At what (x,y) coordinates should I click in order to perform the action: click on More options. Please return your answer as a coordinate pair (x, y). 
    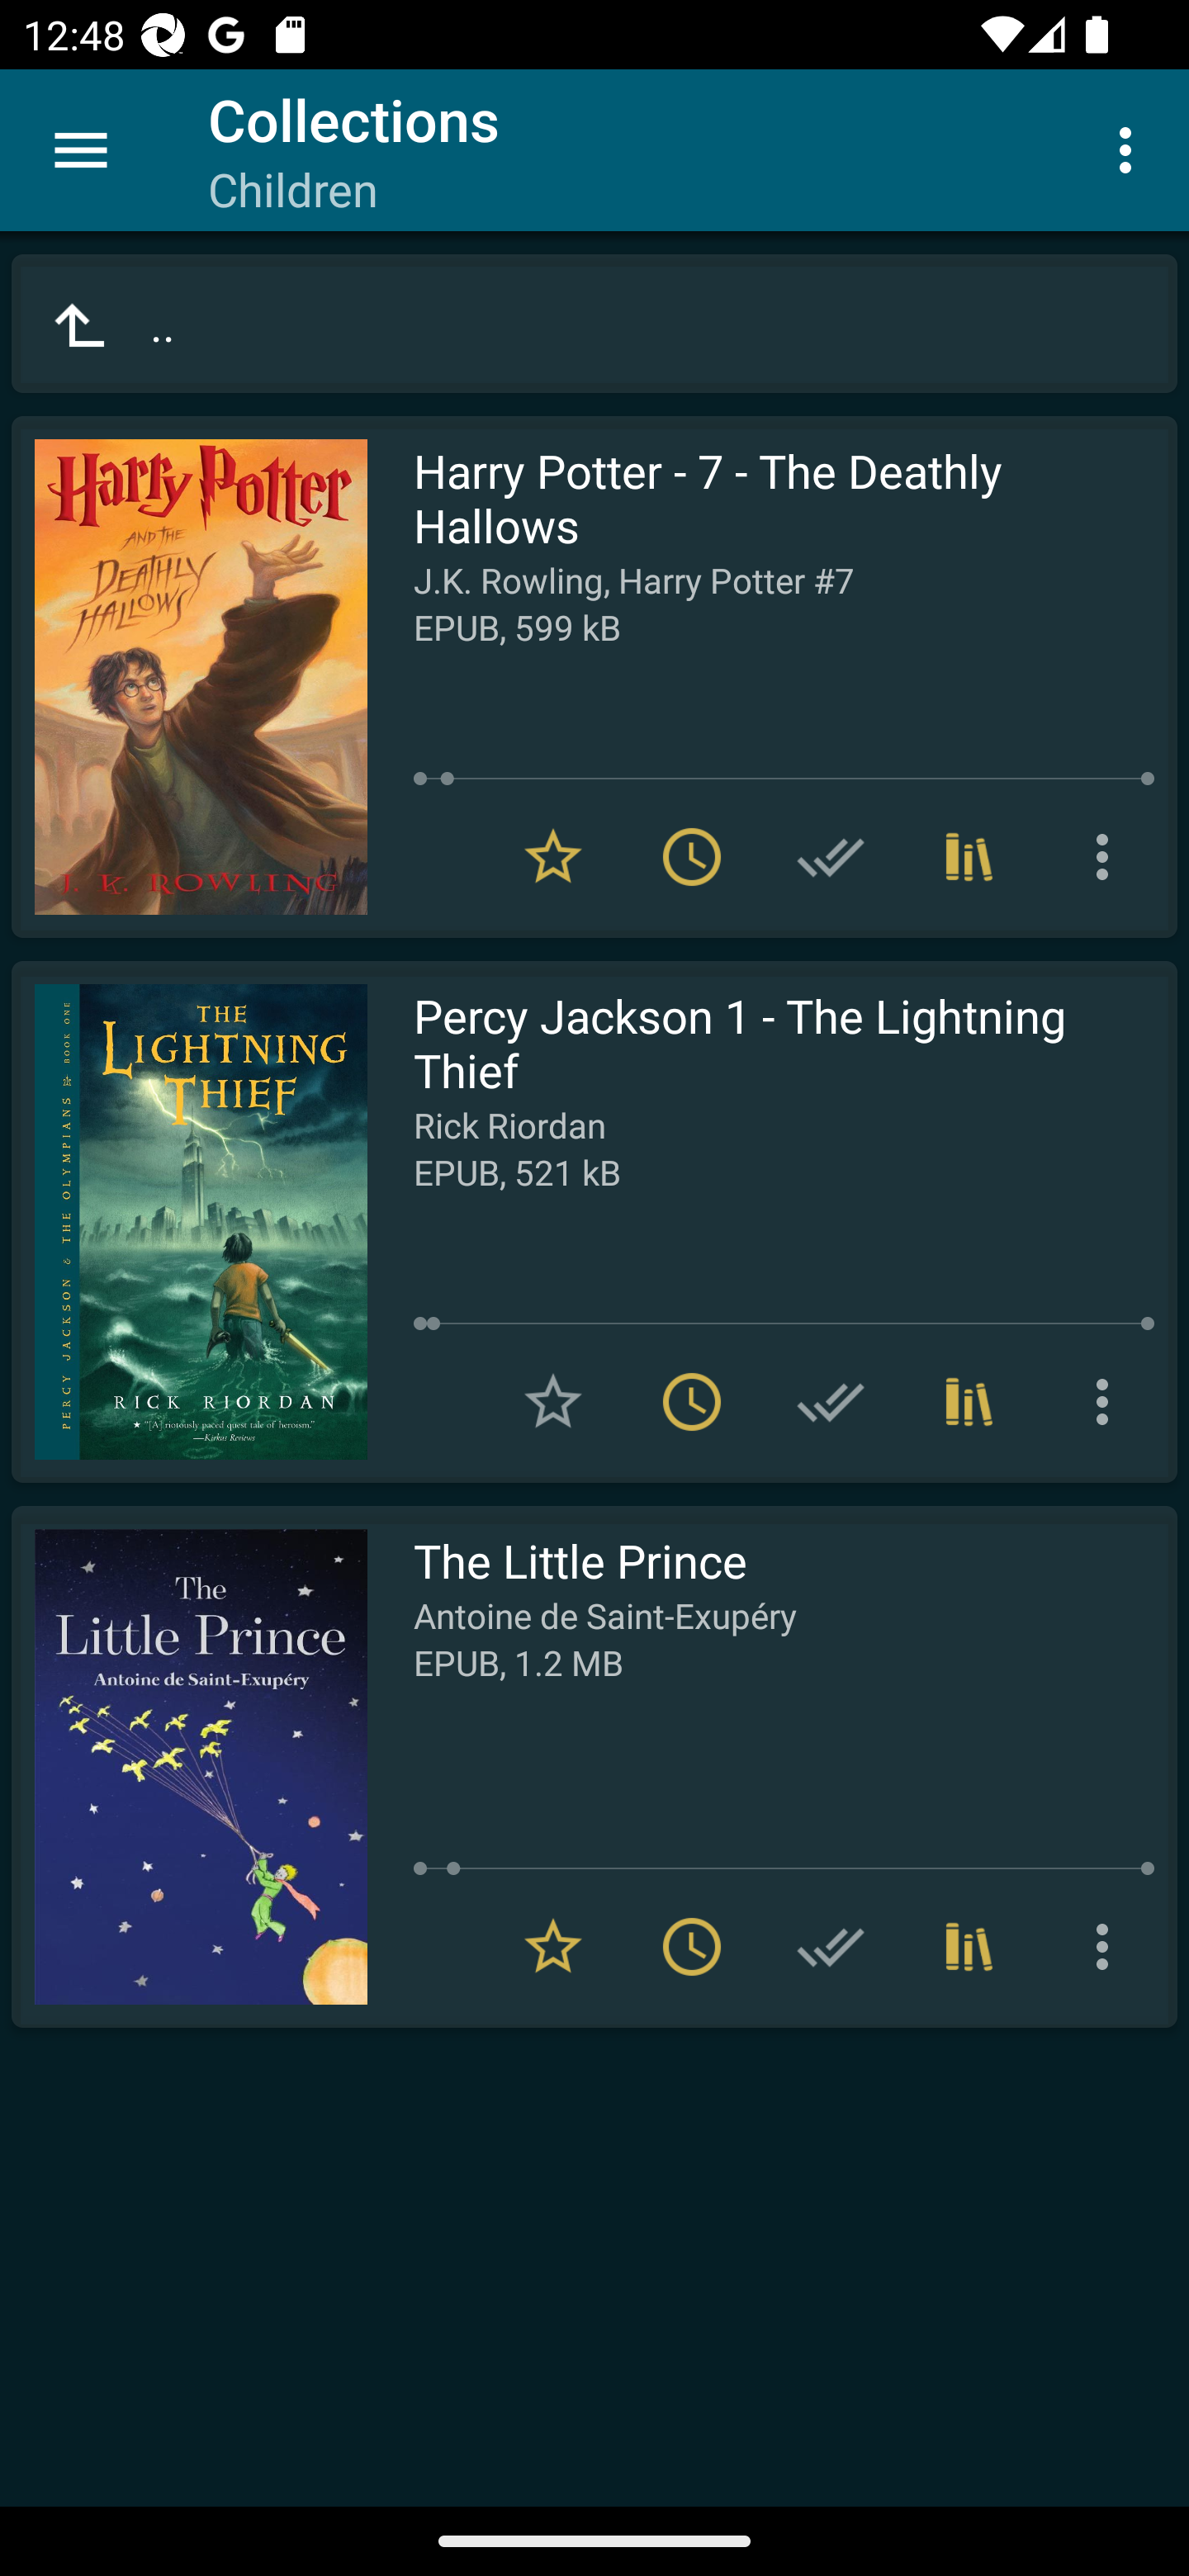
    Looking at the image, I should click on (1131, 149).